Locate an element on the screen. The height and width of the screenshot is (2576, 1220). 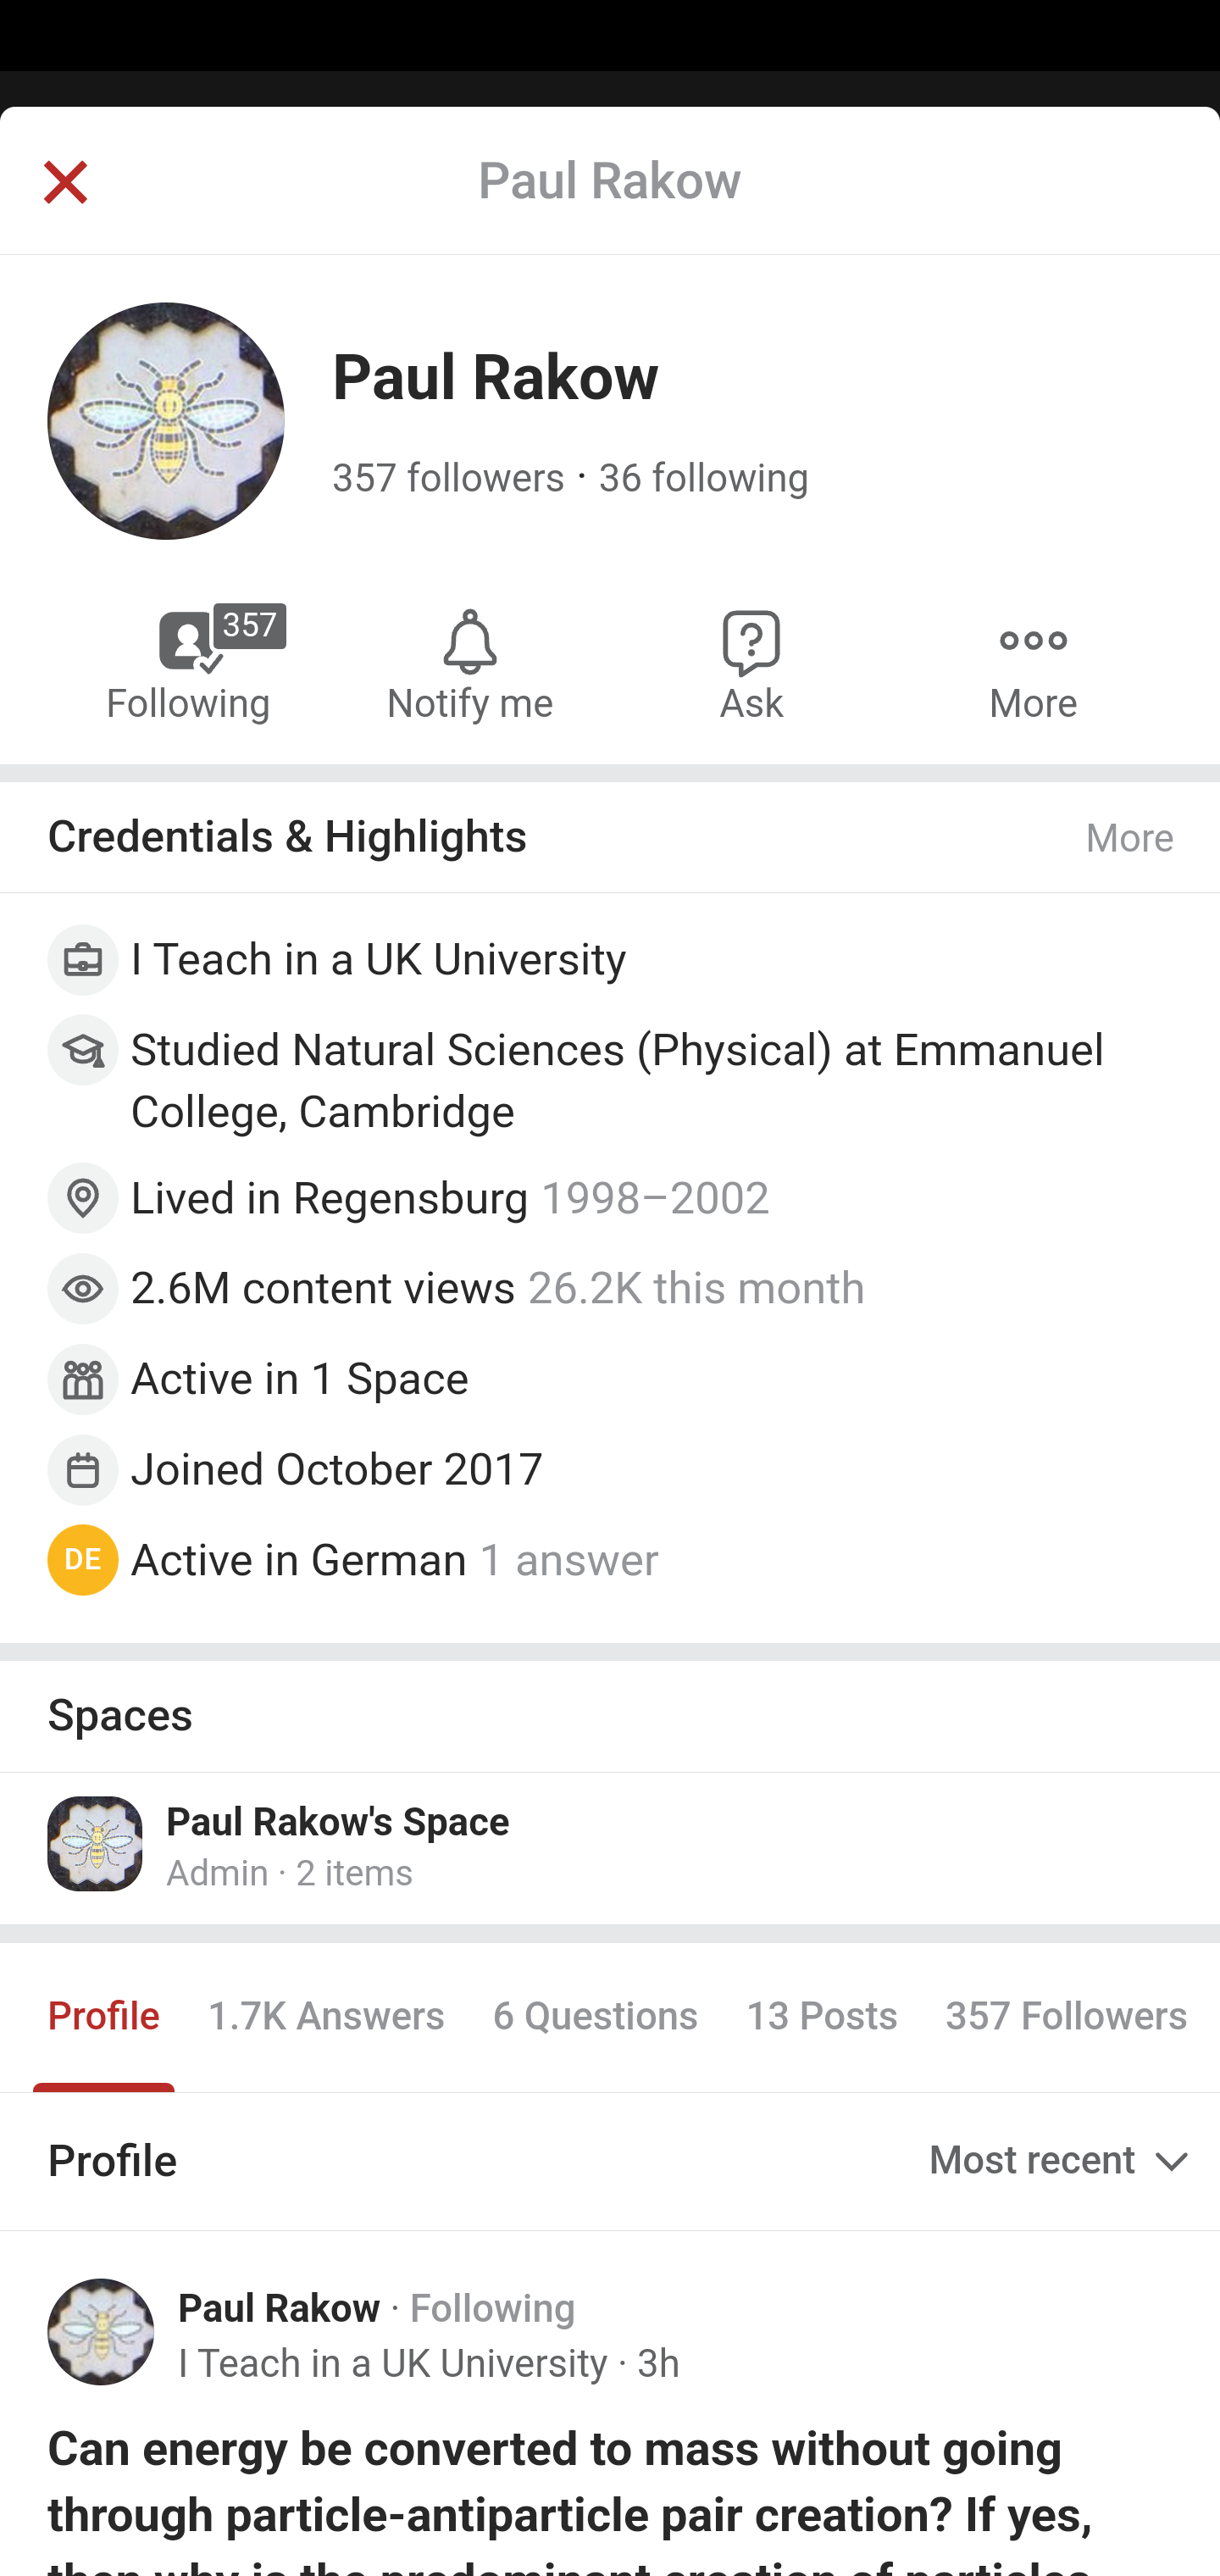
357 Followers is located at coordinates (1066, 2017).